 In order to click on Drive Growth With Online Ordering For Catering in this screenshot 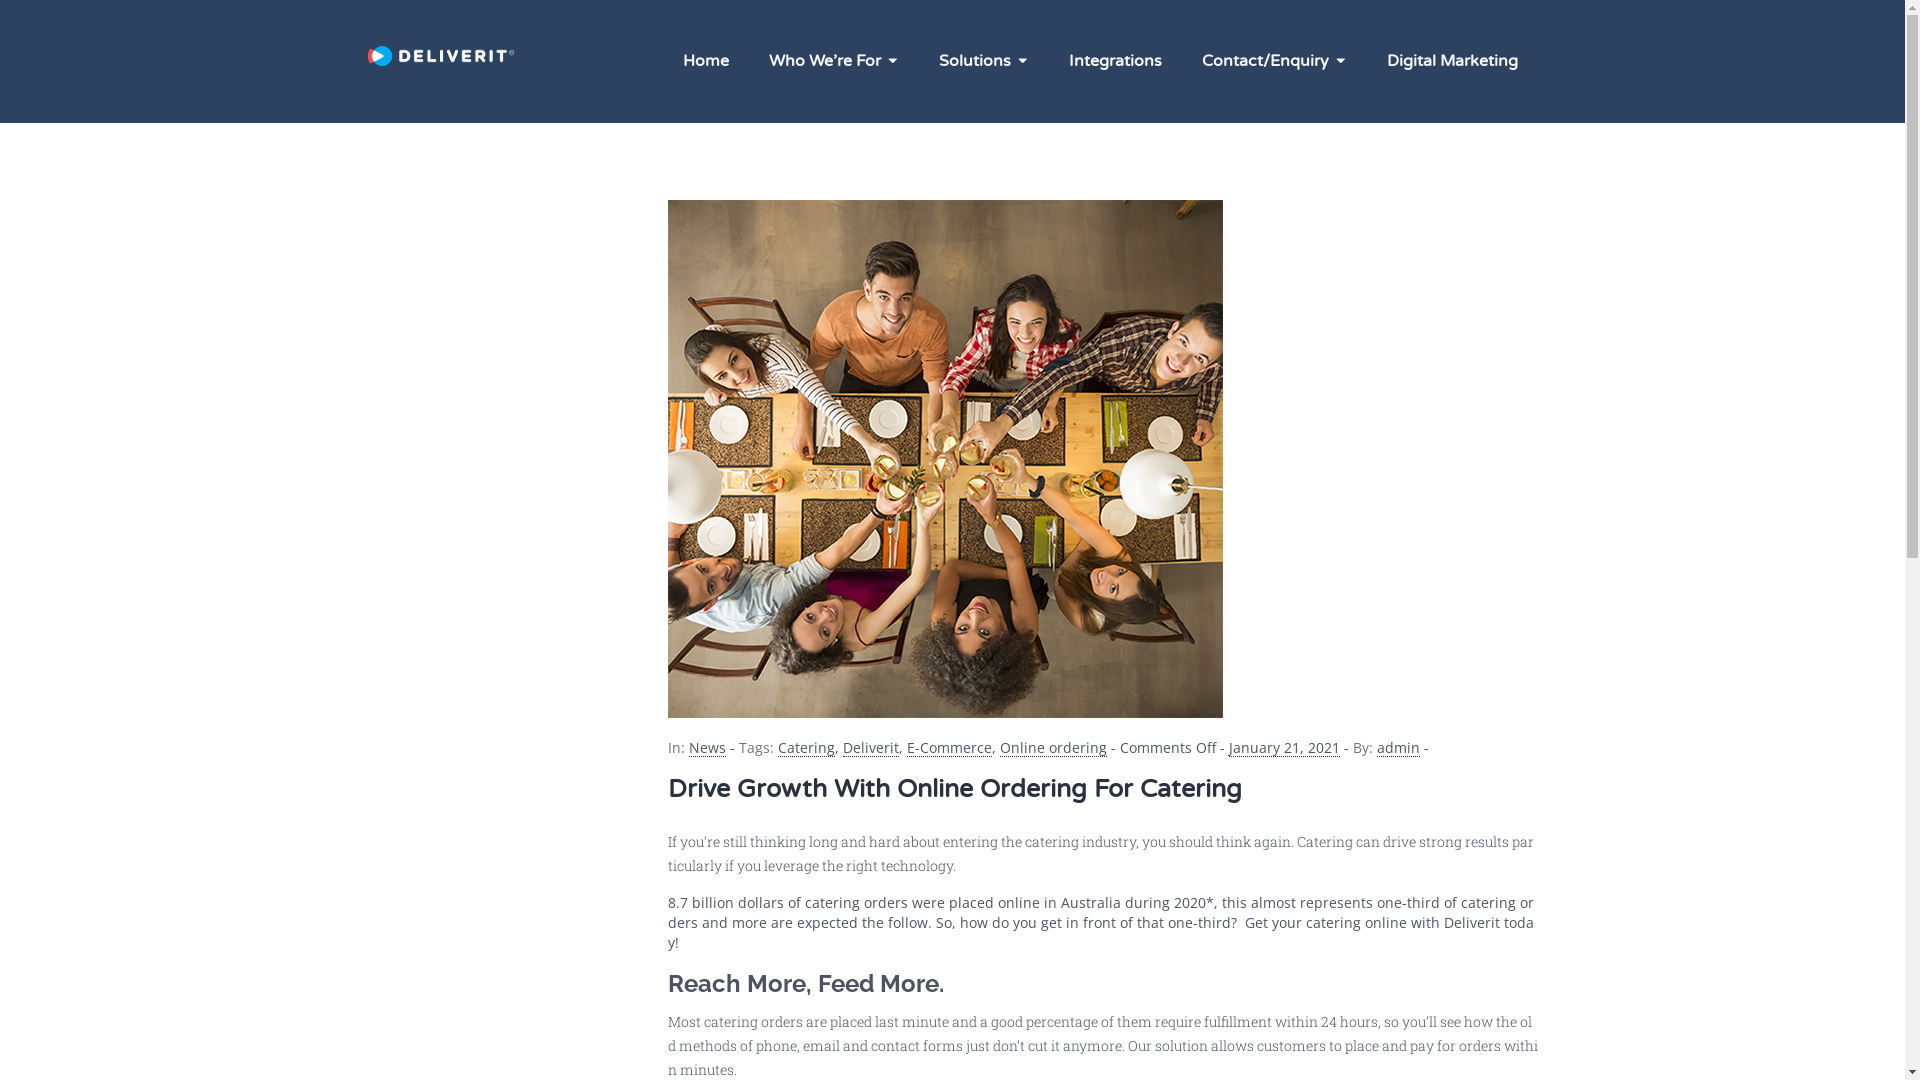, I will do `click(955, 789)`.